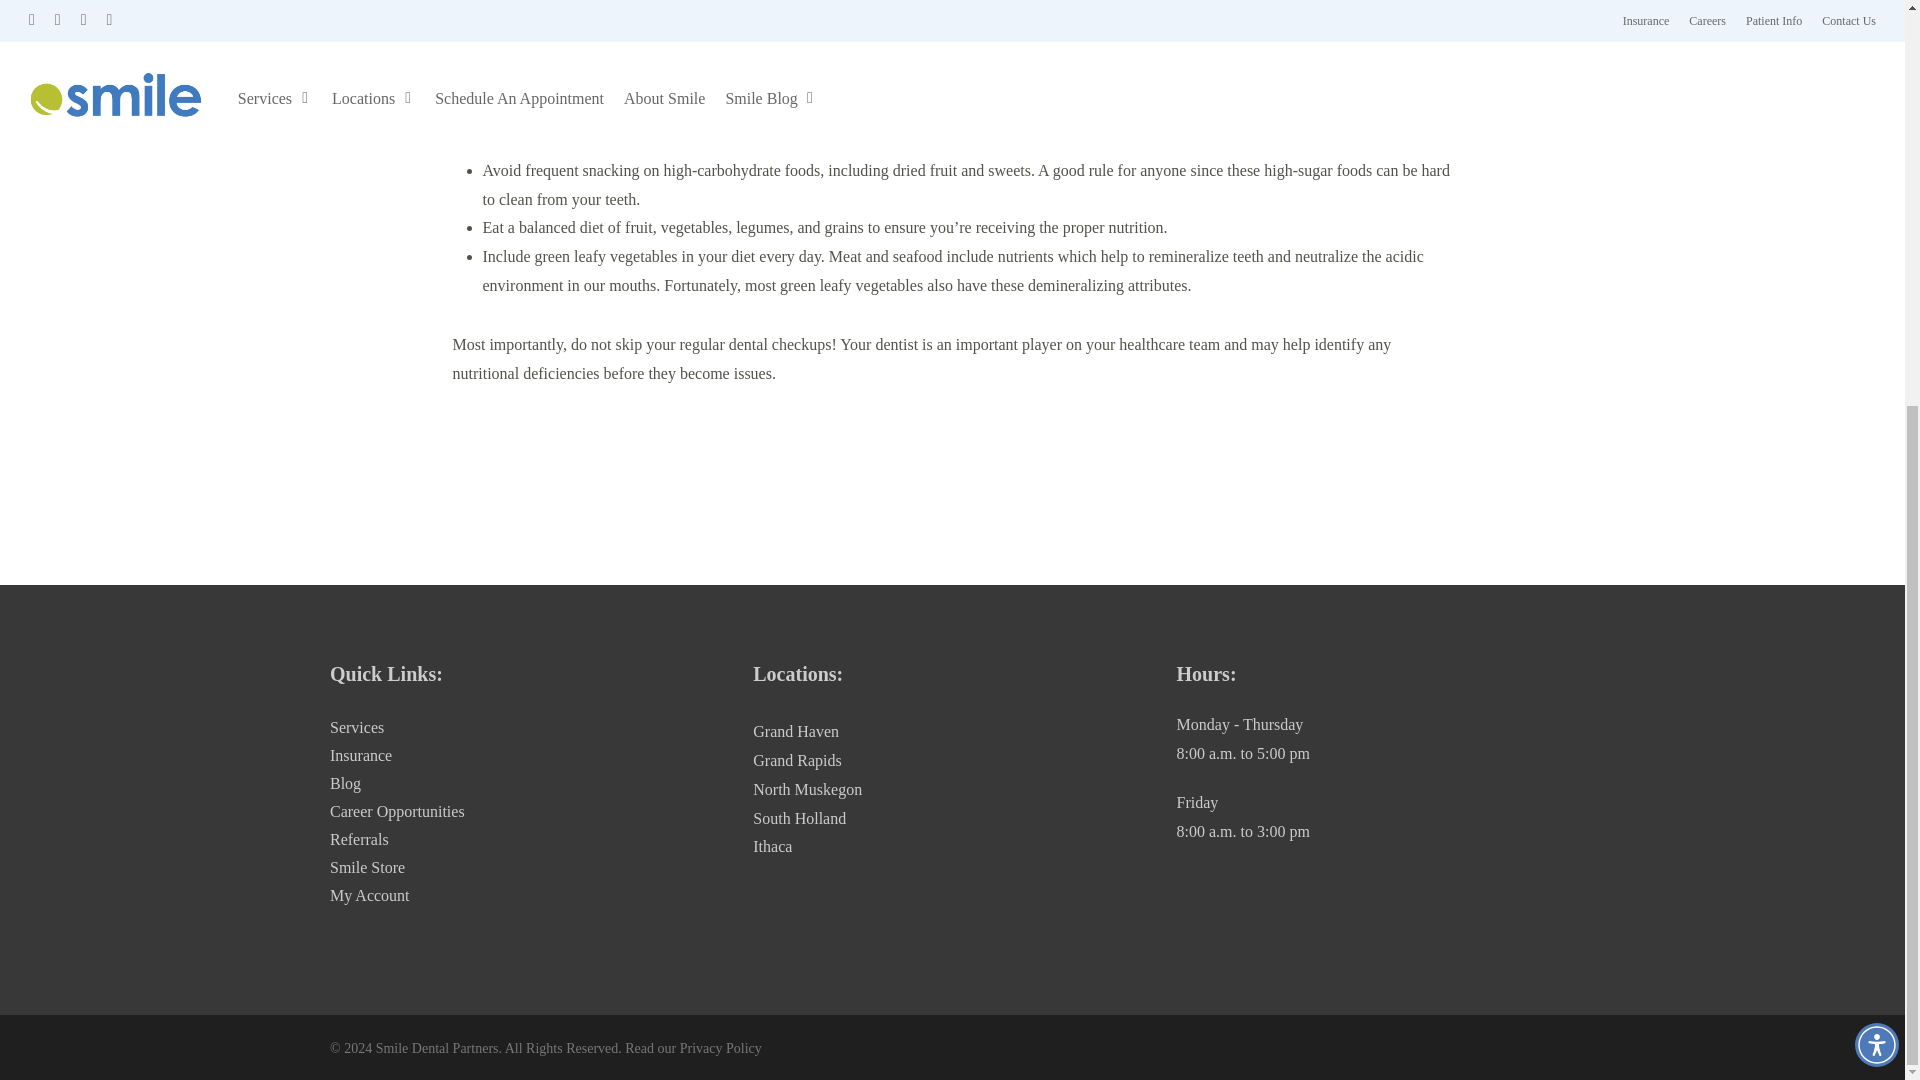 The image size is (1920, 1080). What do you see at coordinates (1876, 403) in the screenshot?
I see `Accessibility Menu` at bounding box center [1876, 403].